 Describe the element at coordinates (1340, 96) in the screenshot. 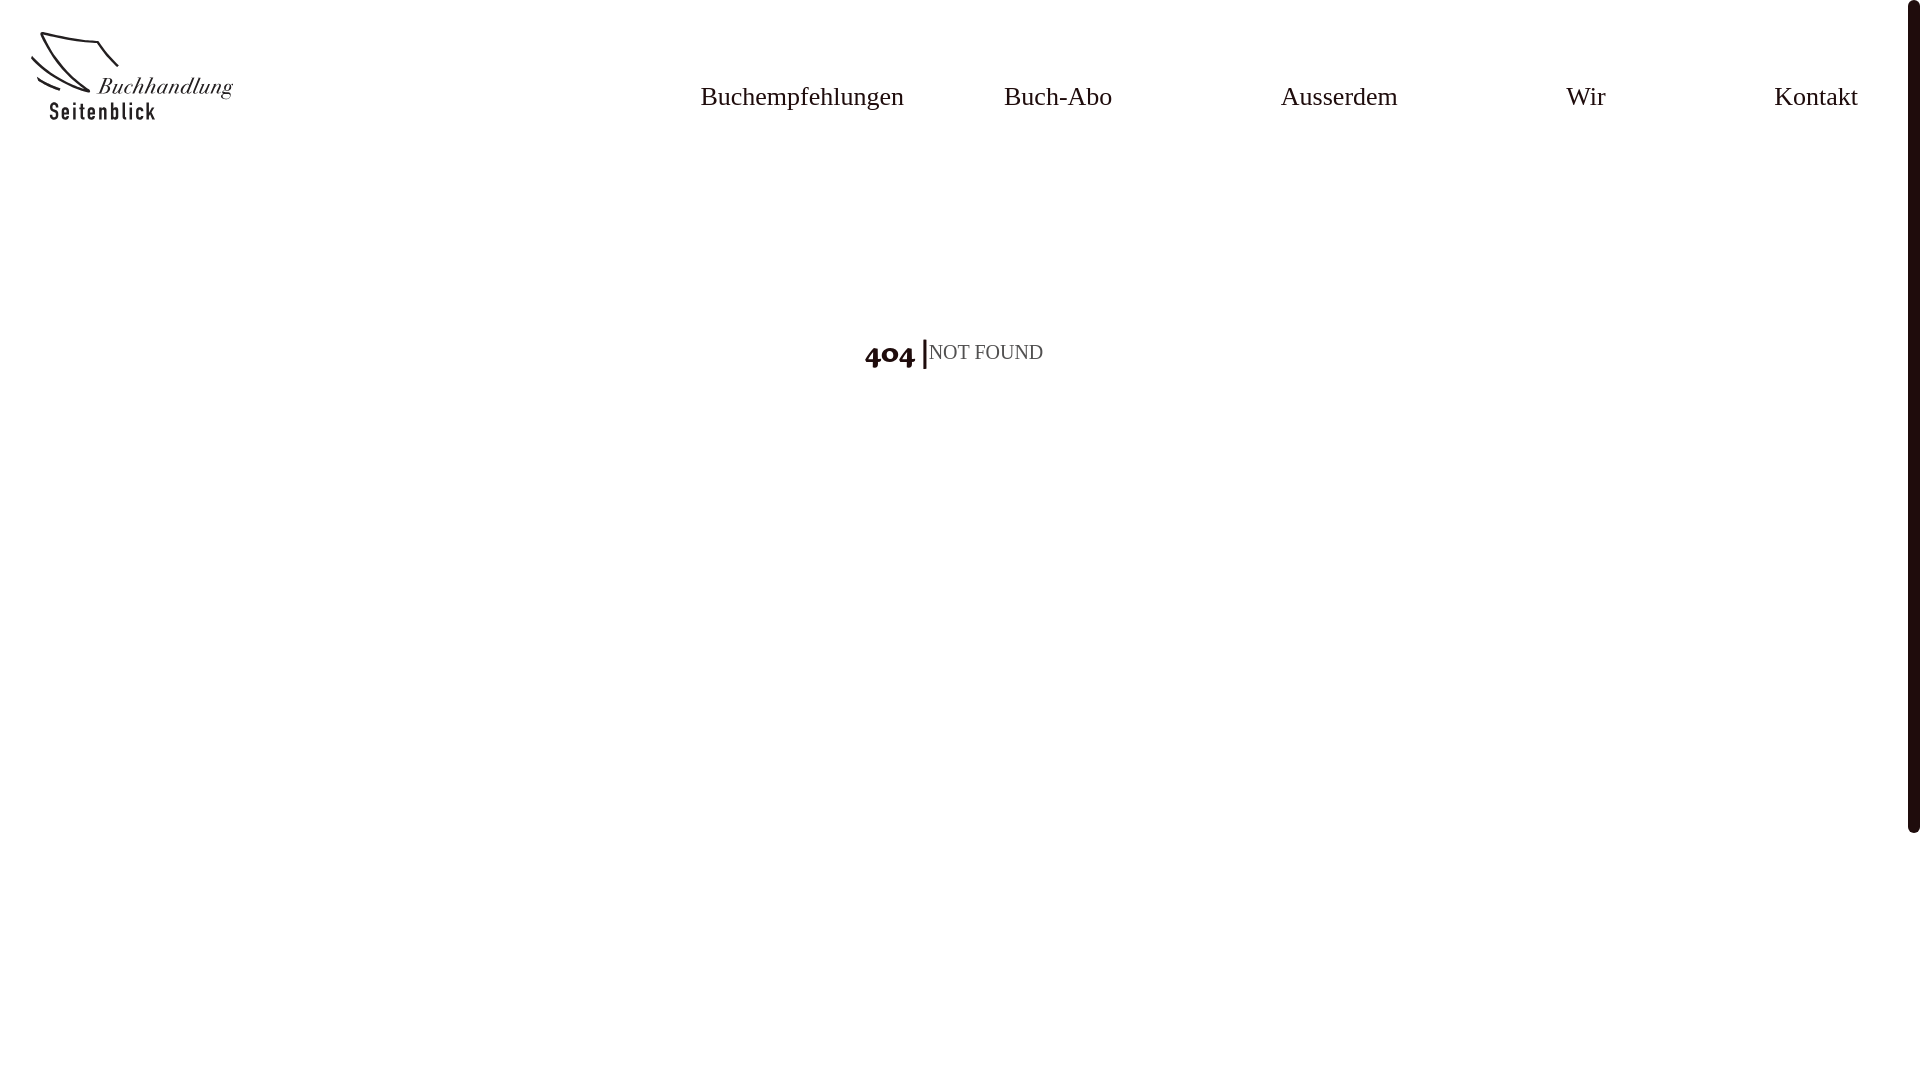

I see `Ausserdem` at that location.